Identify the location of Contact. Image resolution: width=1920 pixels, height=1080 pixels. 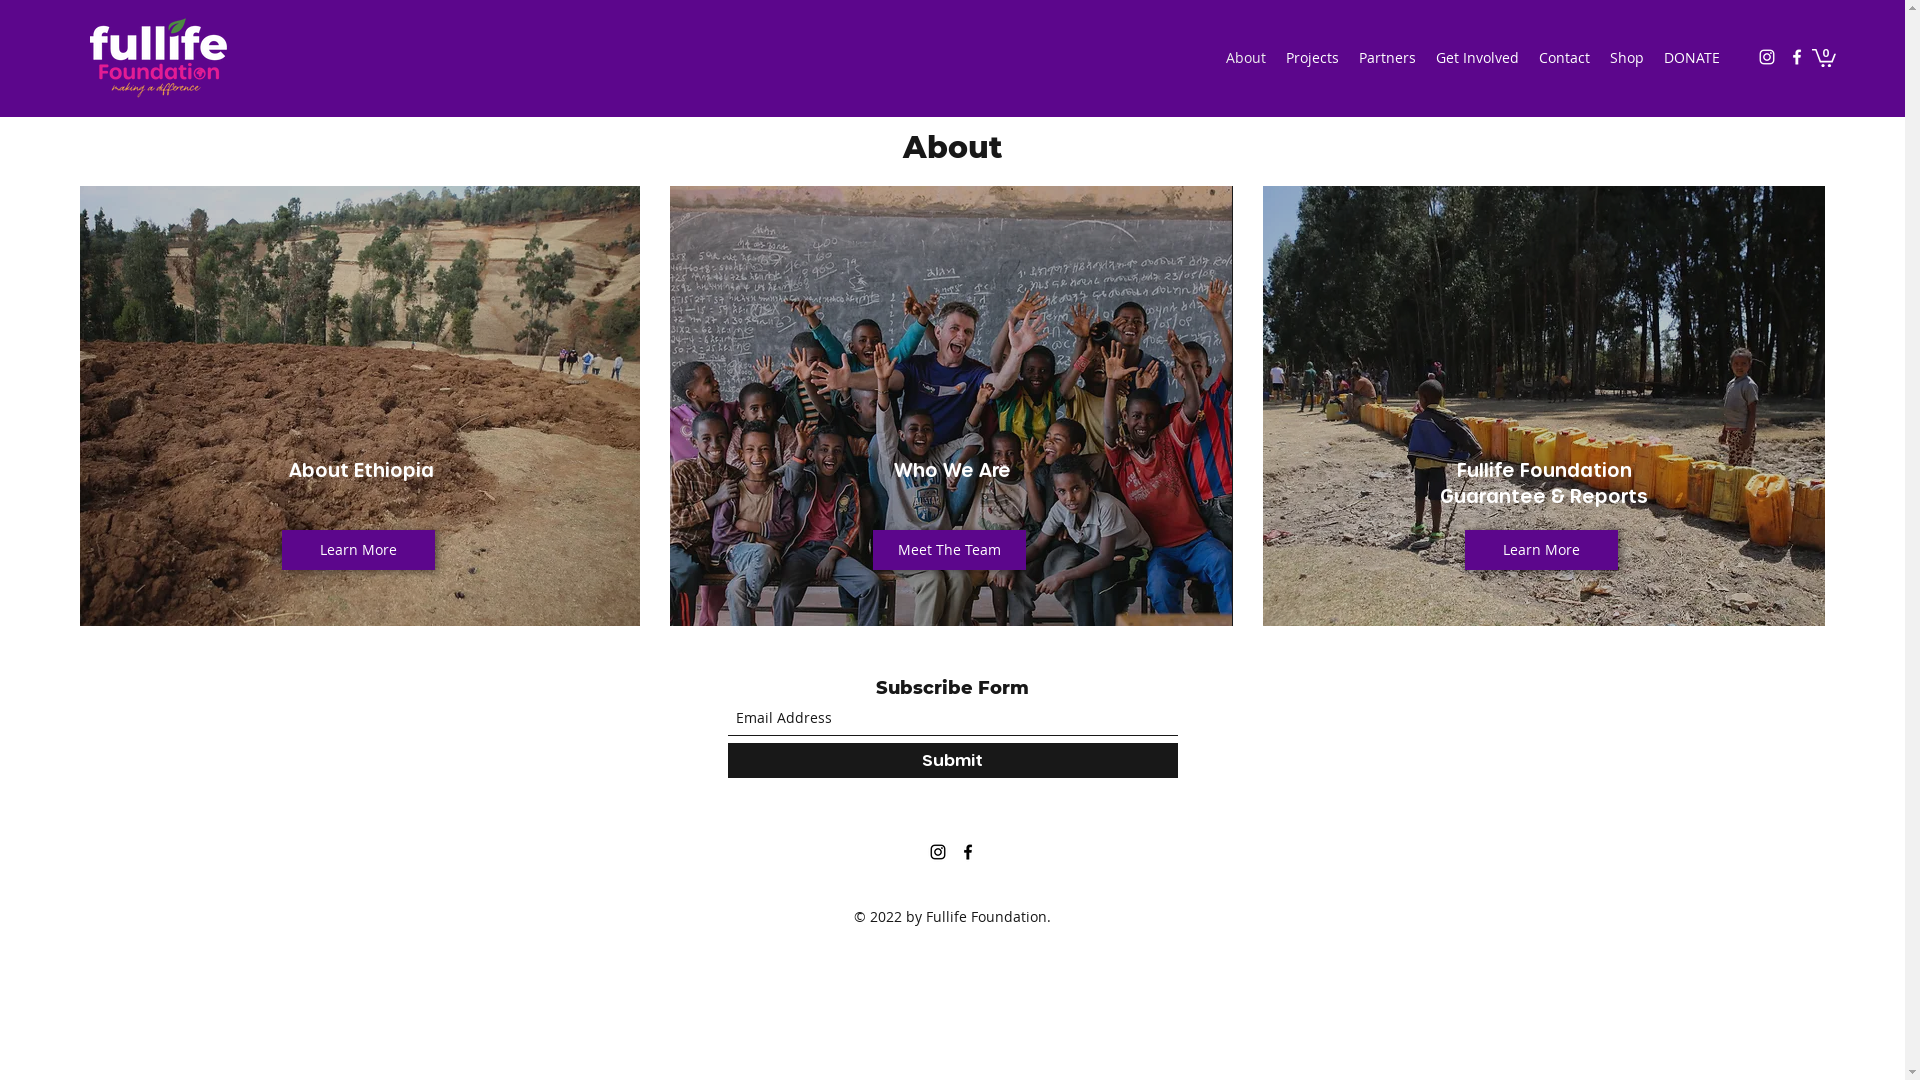
(1564, 58).